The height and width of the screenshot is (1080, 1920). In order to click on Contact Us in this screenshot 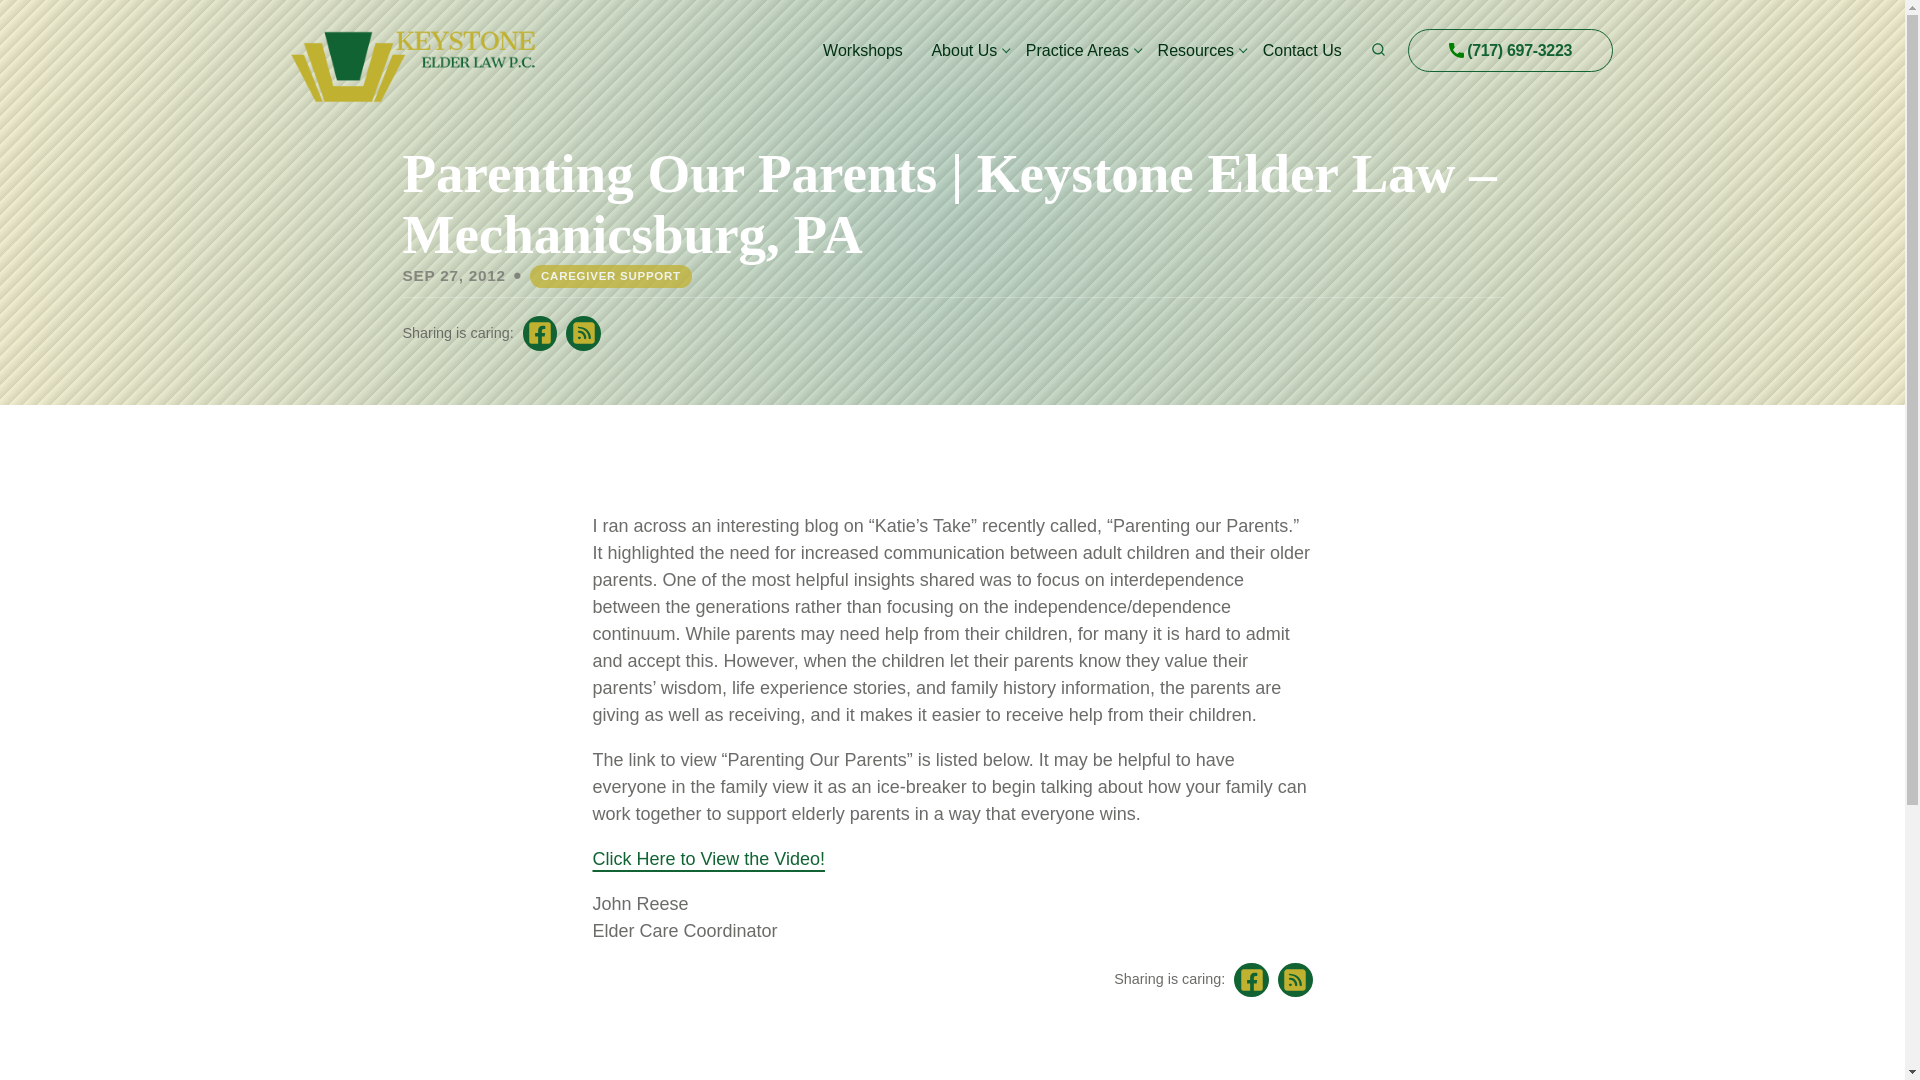, I will do `click(1302, 50)`.